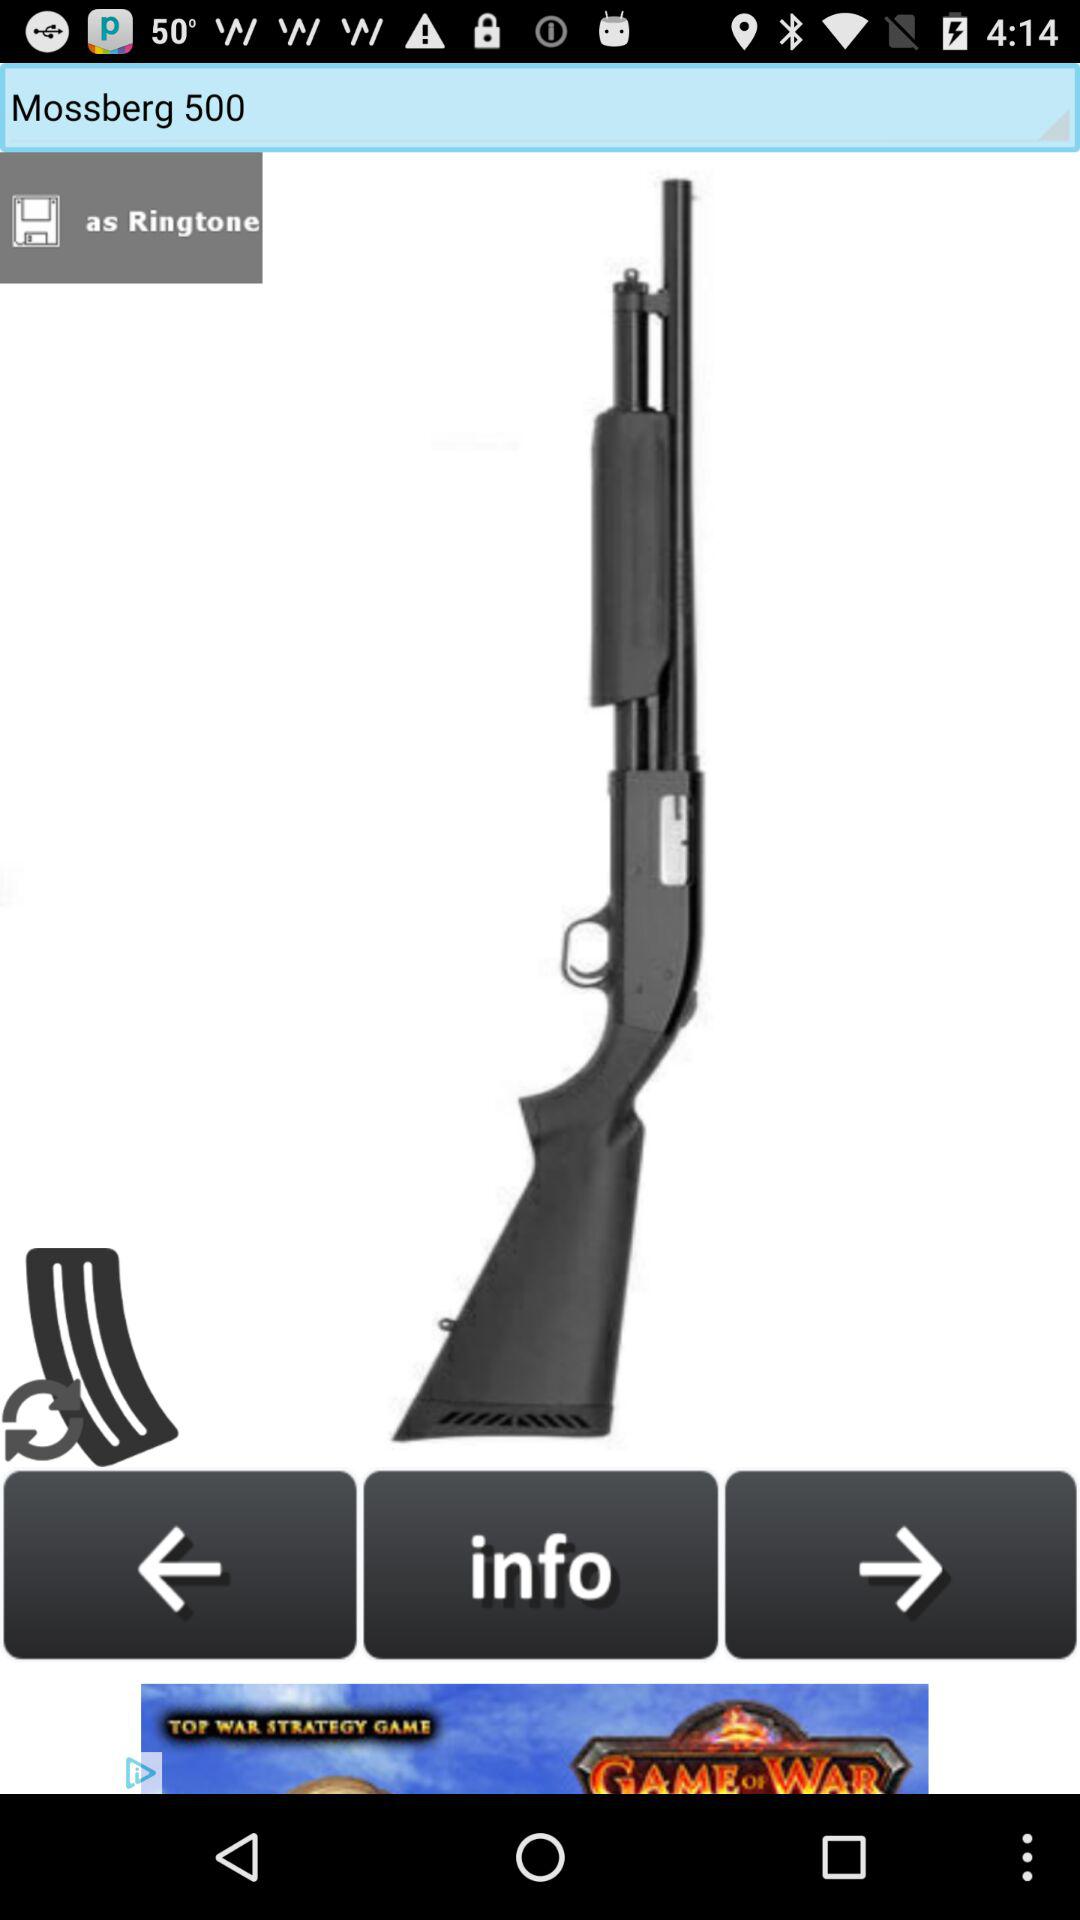 Image resolution: width=1080 pixels, height=1920 pixels. I want to click on more info, so click(540, 1564).